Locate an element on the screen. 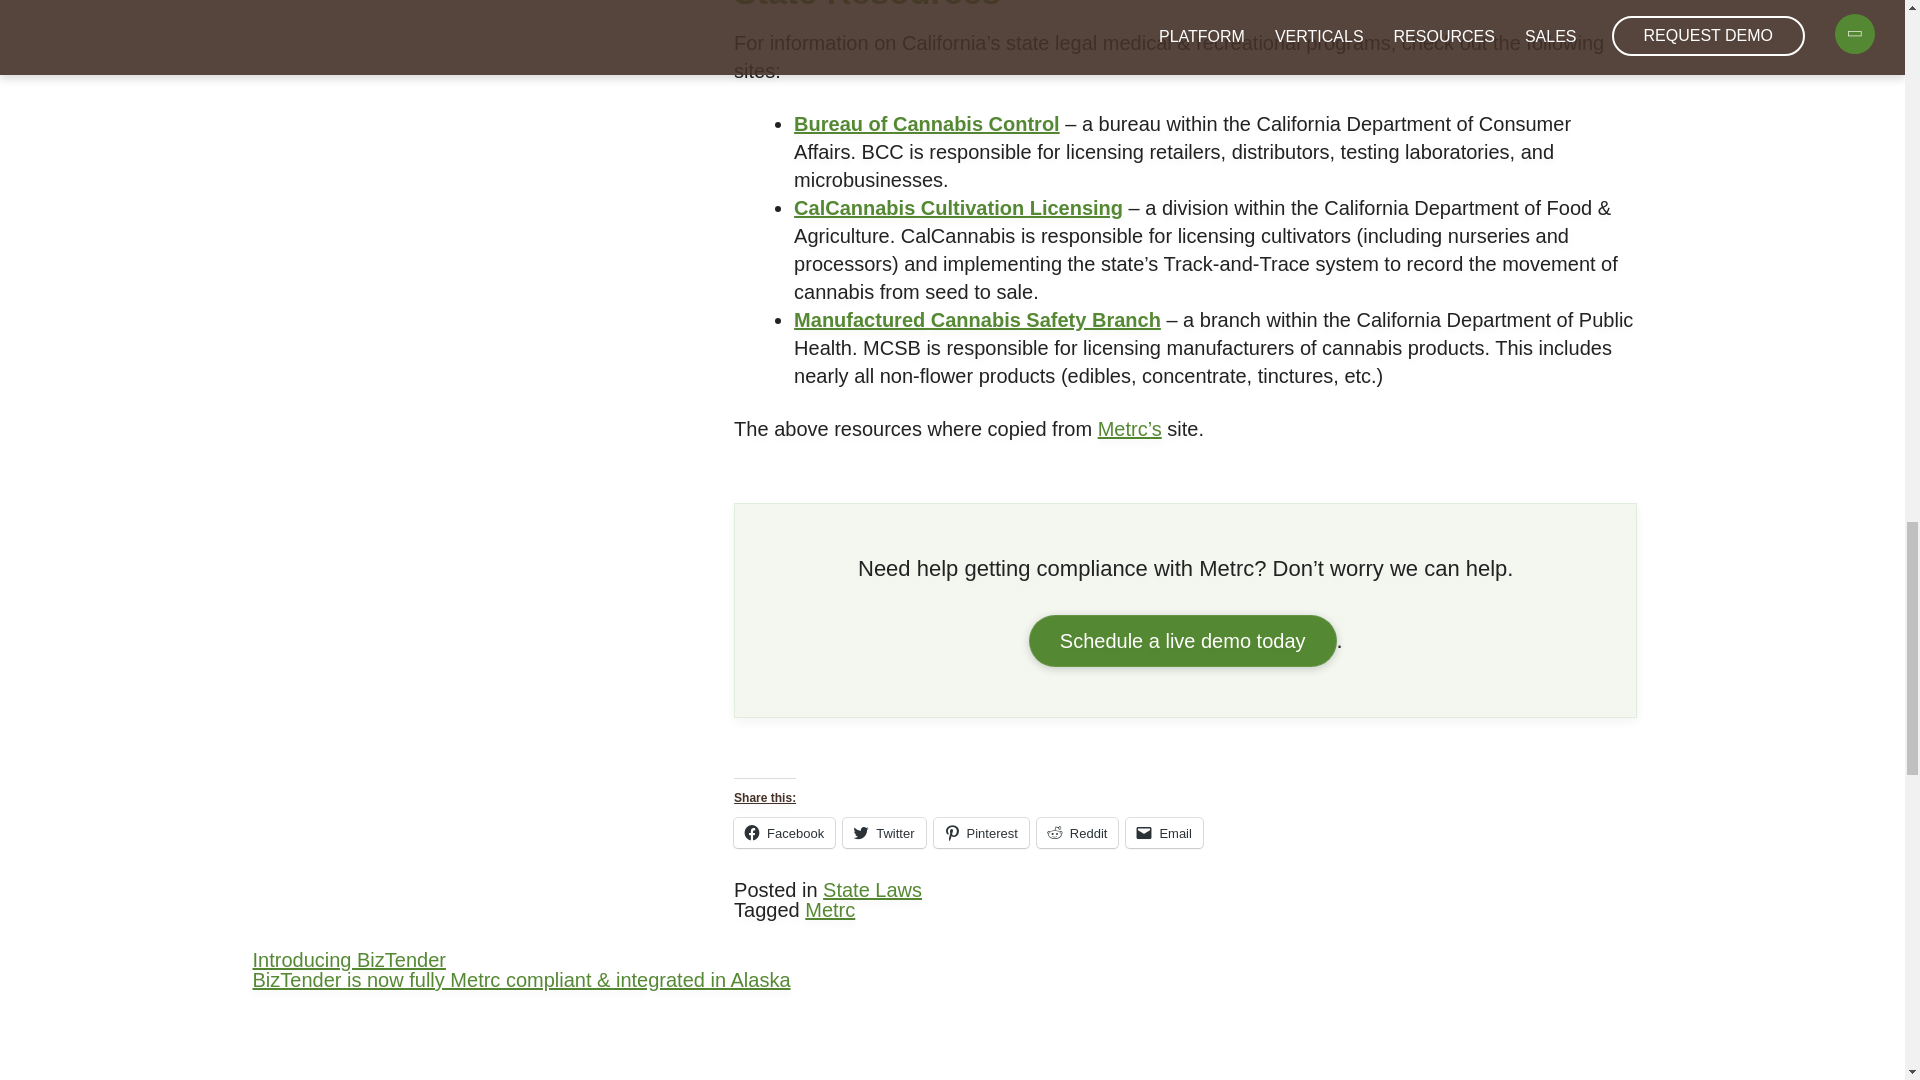 The width and height of the screenshot is (1920, 1080). Click to share on Facebook is located at coordinates (784, 832).